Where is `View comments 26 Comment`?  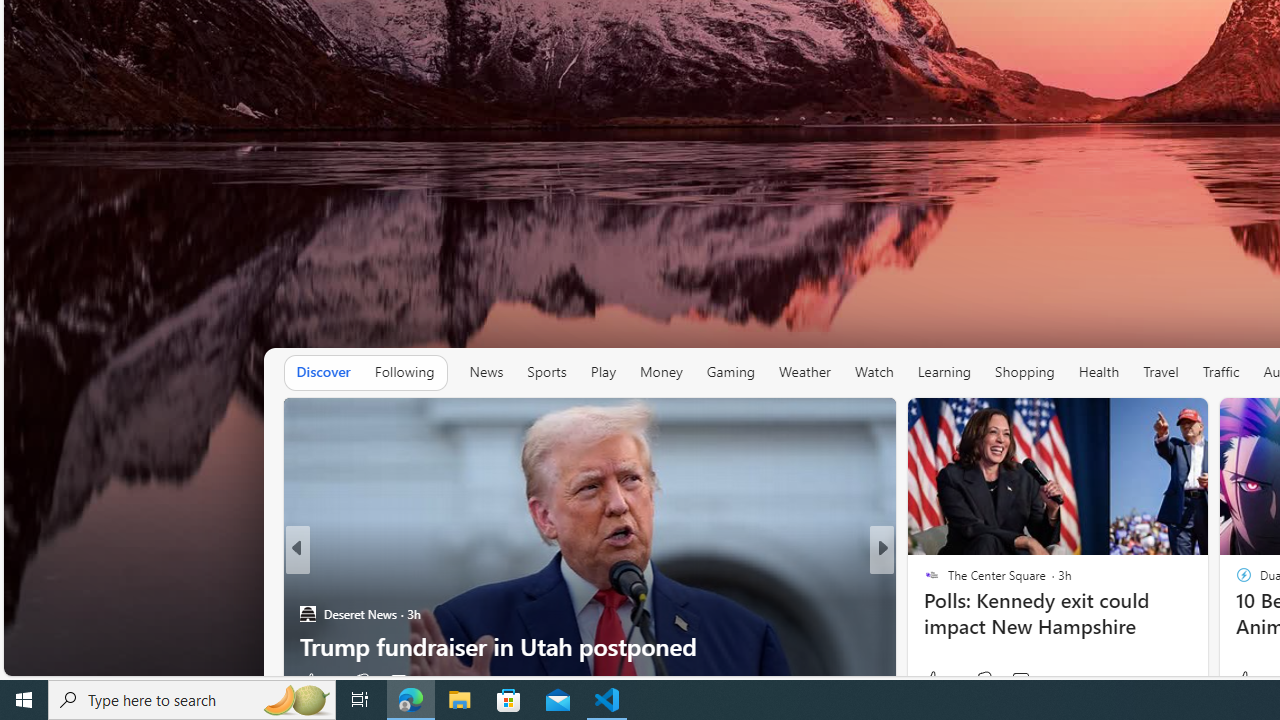
View comments 26 Comment is located at coordinates (404, 681).